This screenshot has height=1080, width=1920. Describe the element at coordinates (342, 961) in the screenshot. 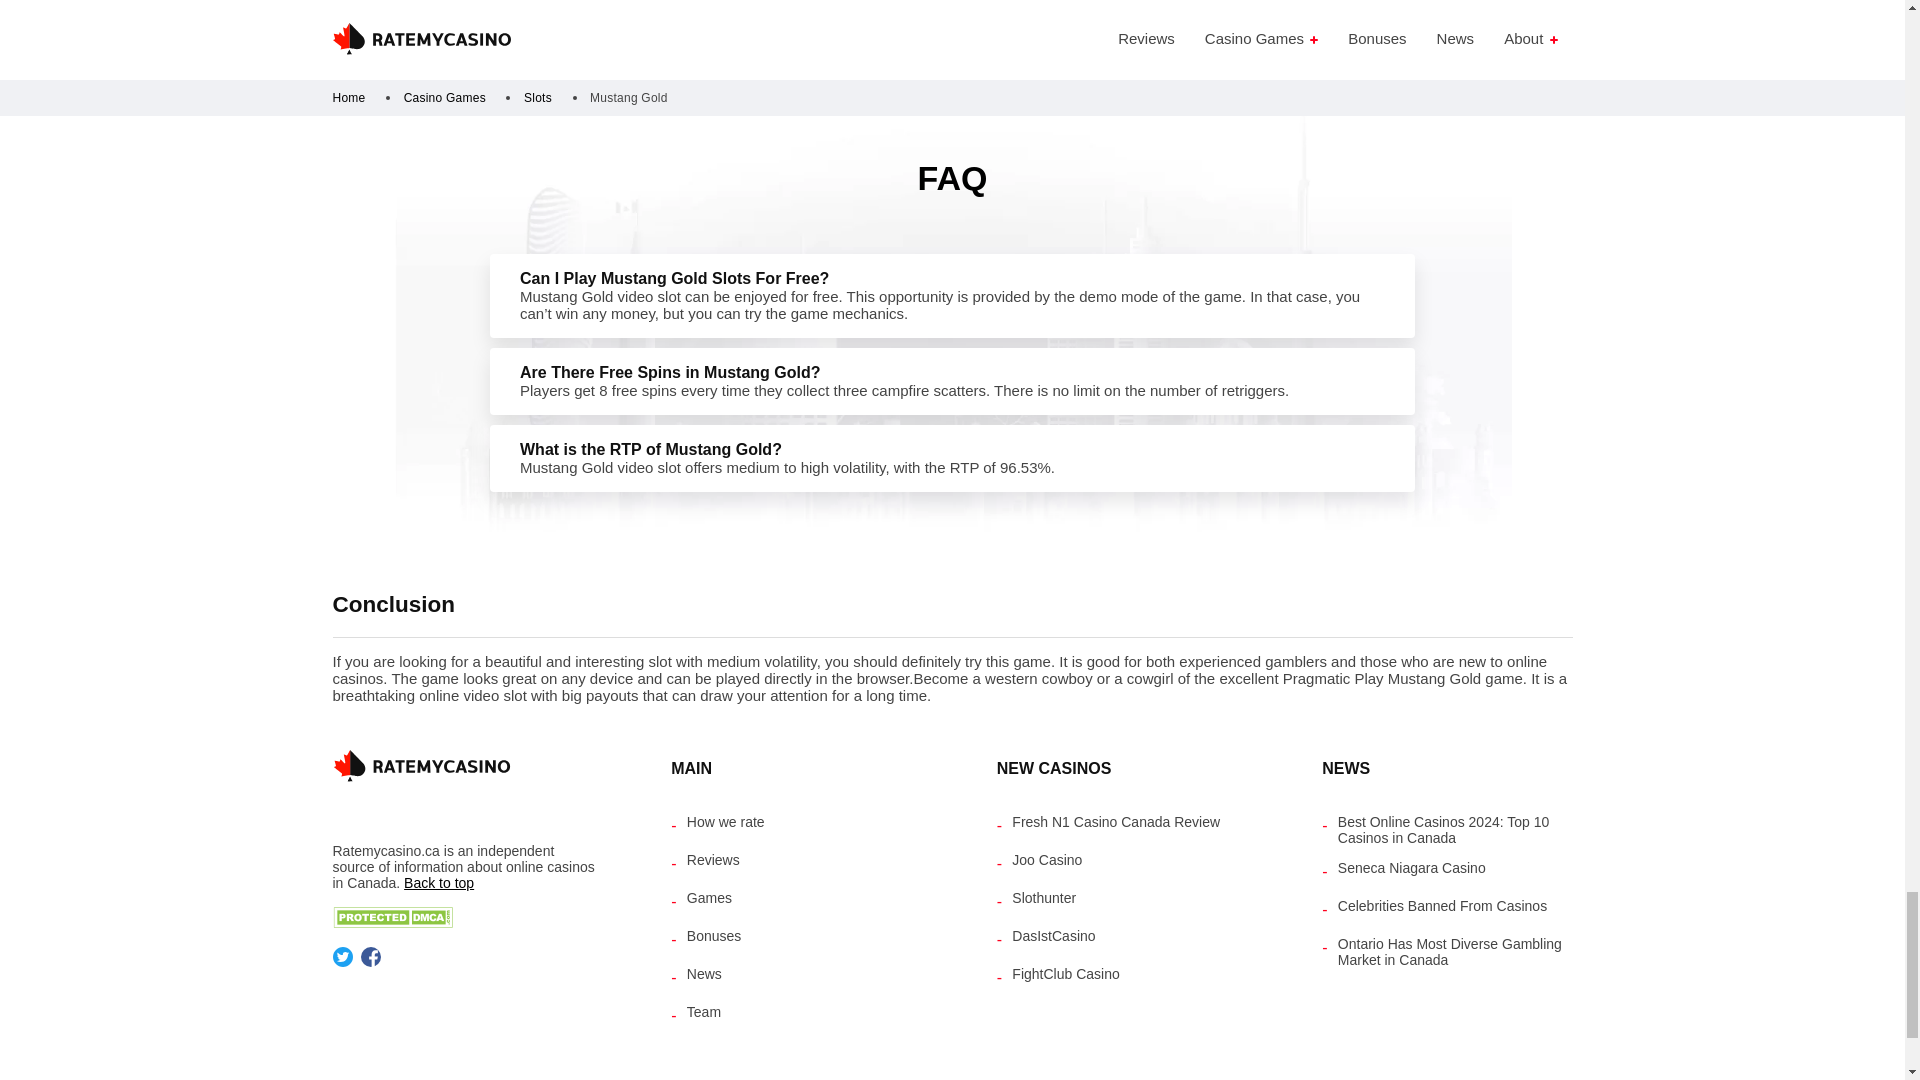

I see `Twitter` at that location.